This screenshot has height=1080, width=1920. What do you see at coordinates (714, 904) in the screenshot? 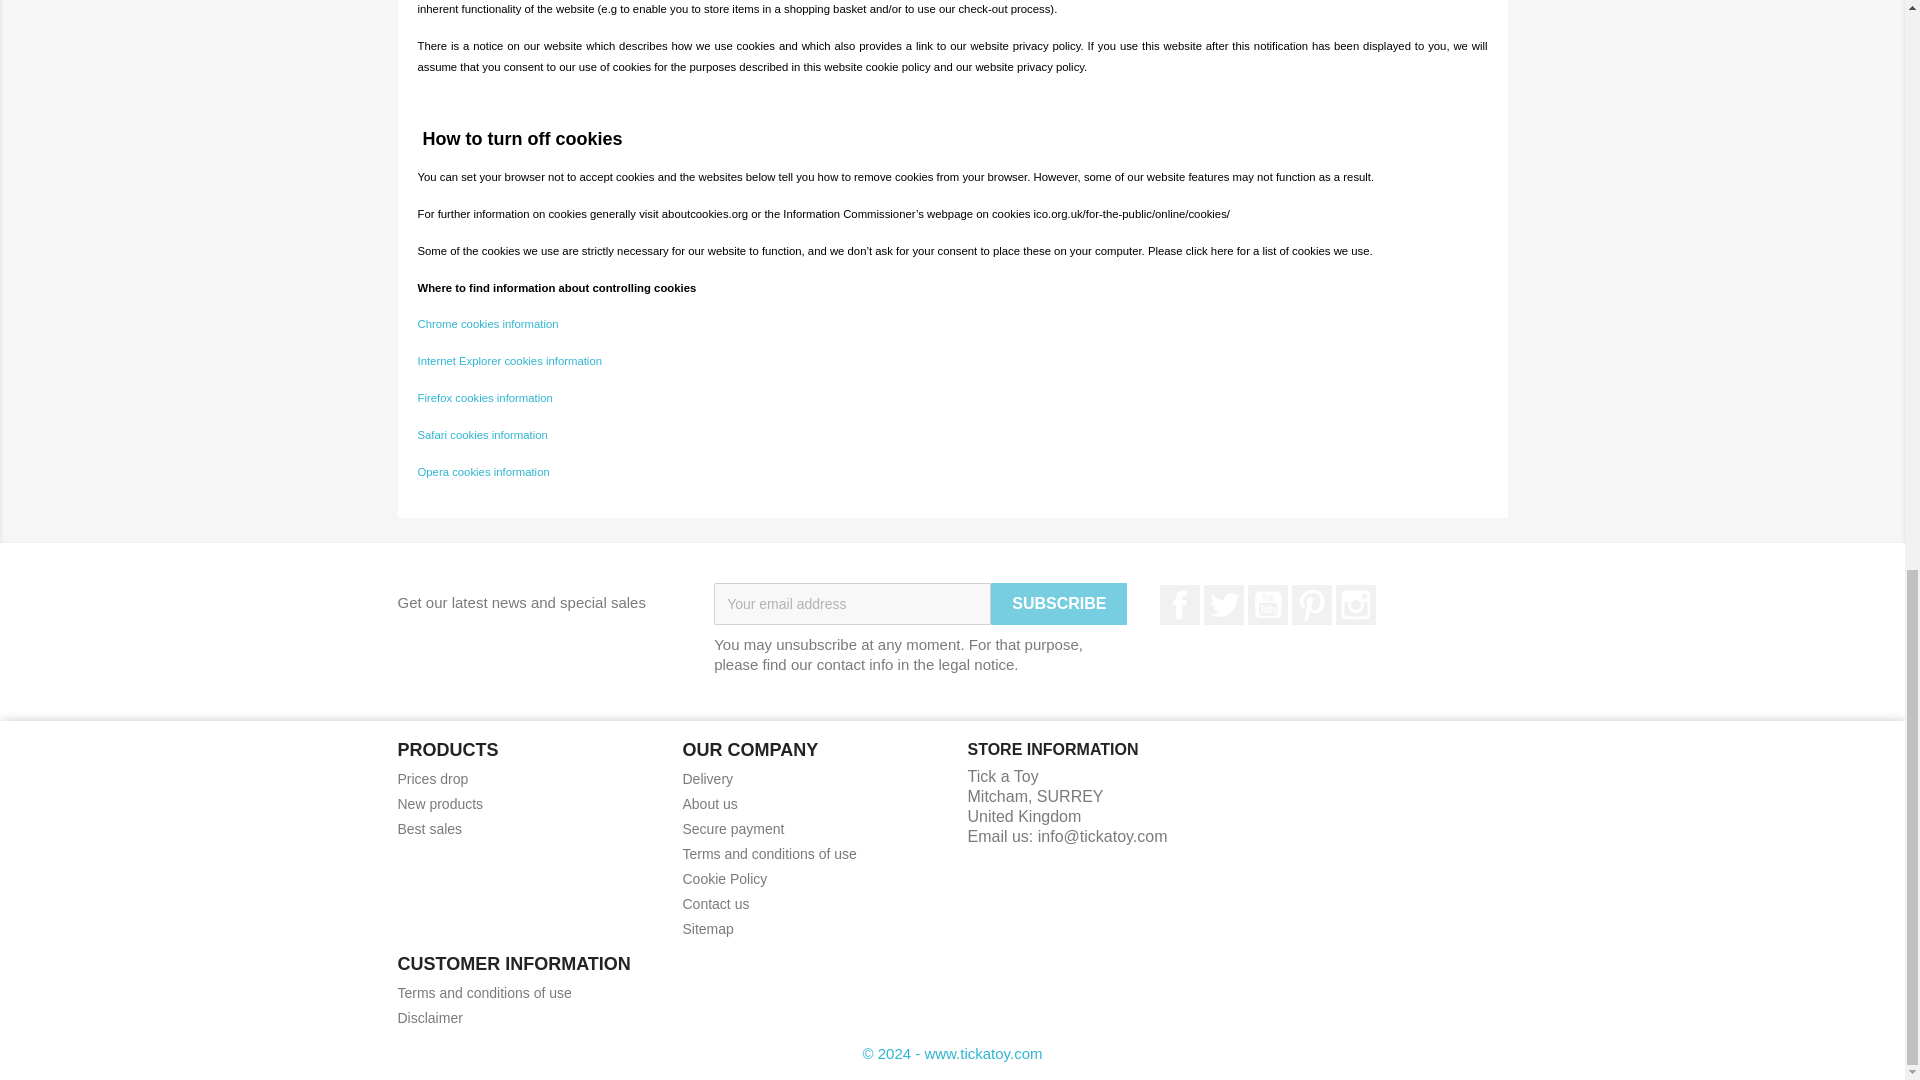
I see `Contact us` at bounding box center [714, 904].